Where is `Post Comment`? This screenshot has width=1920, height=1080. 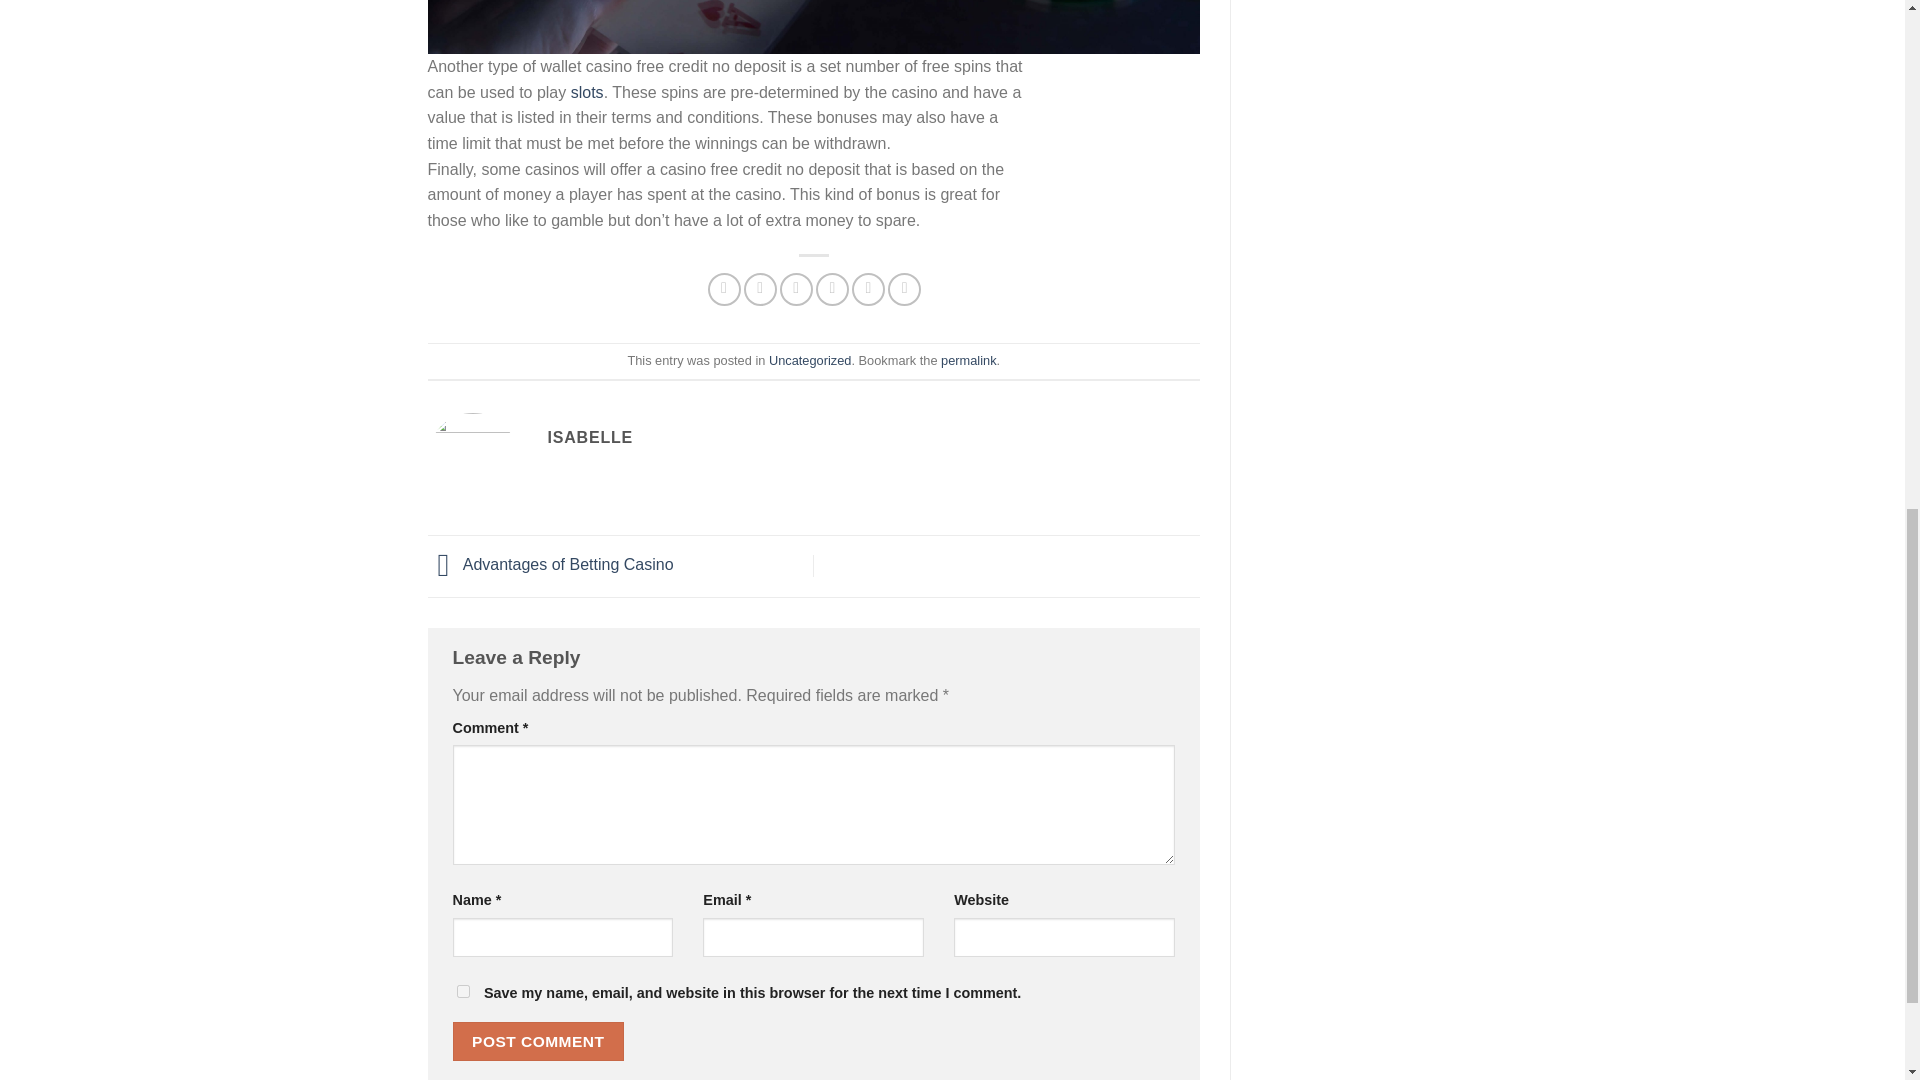
Post Comment is located at coordinates (538, 1040).